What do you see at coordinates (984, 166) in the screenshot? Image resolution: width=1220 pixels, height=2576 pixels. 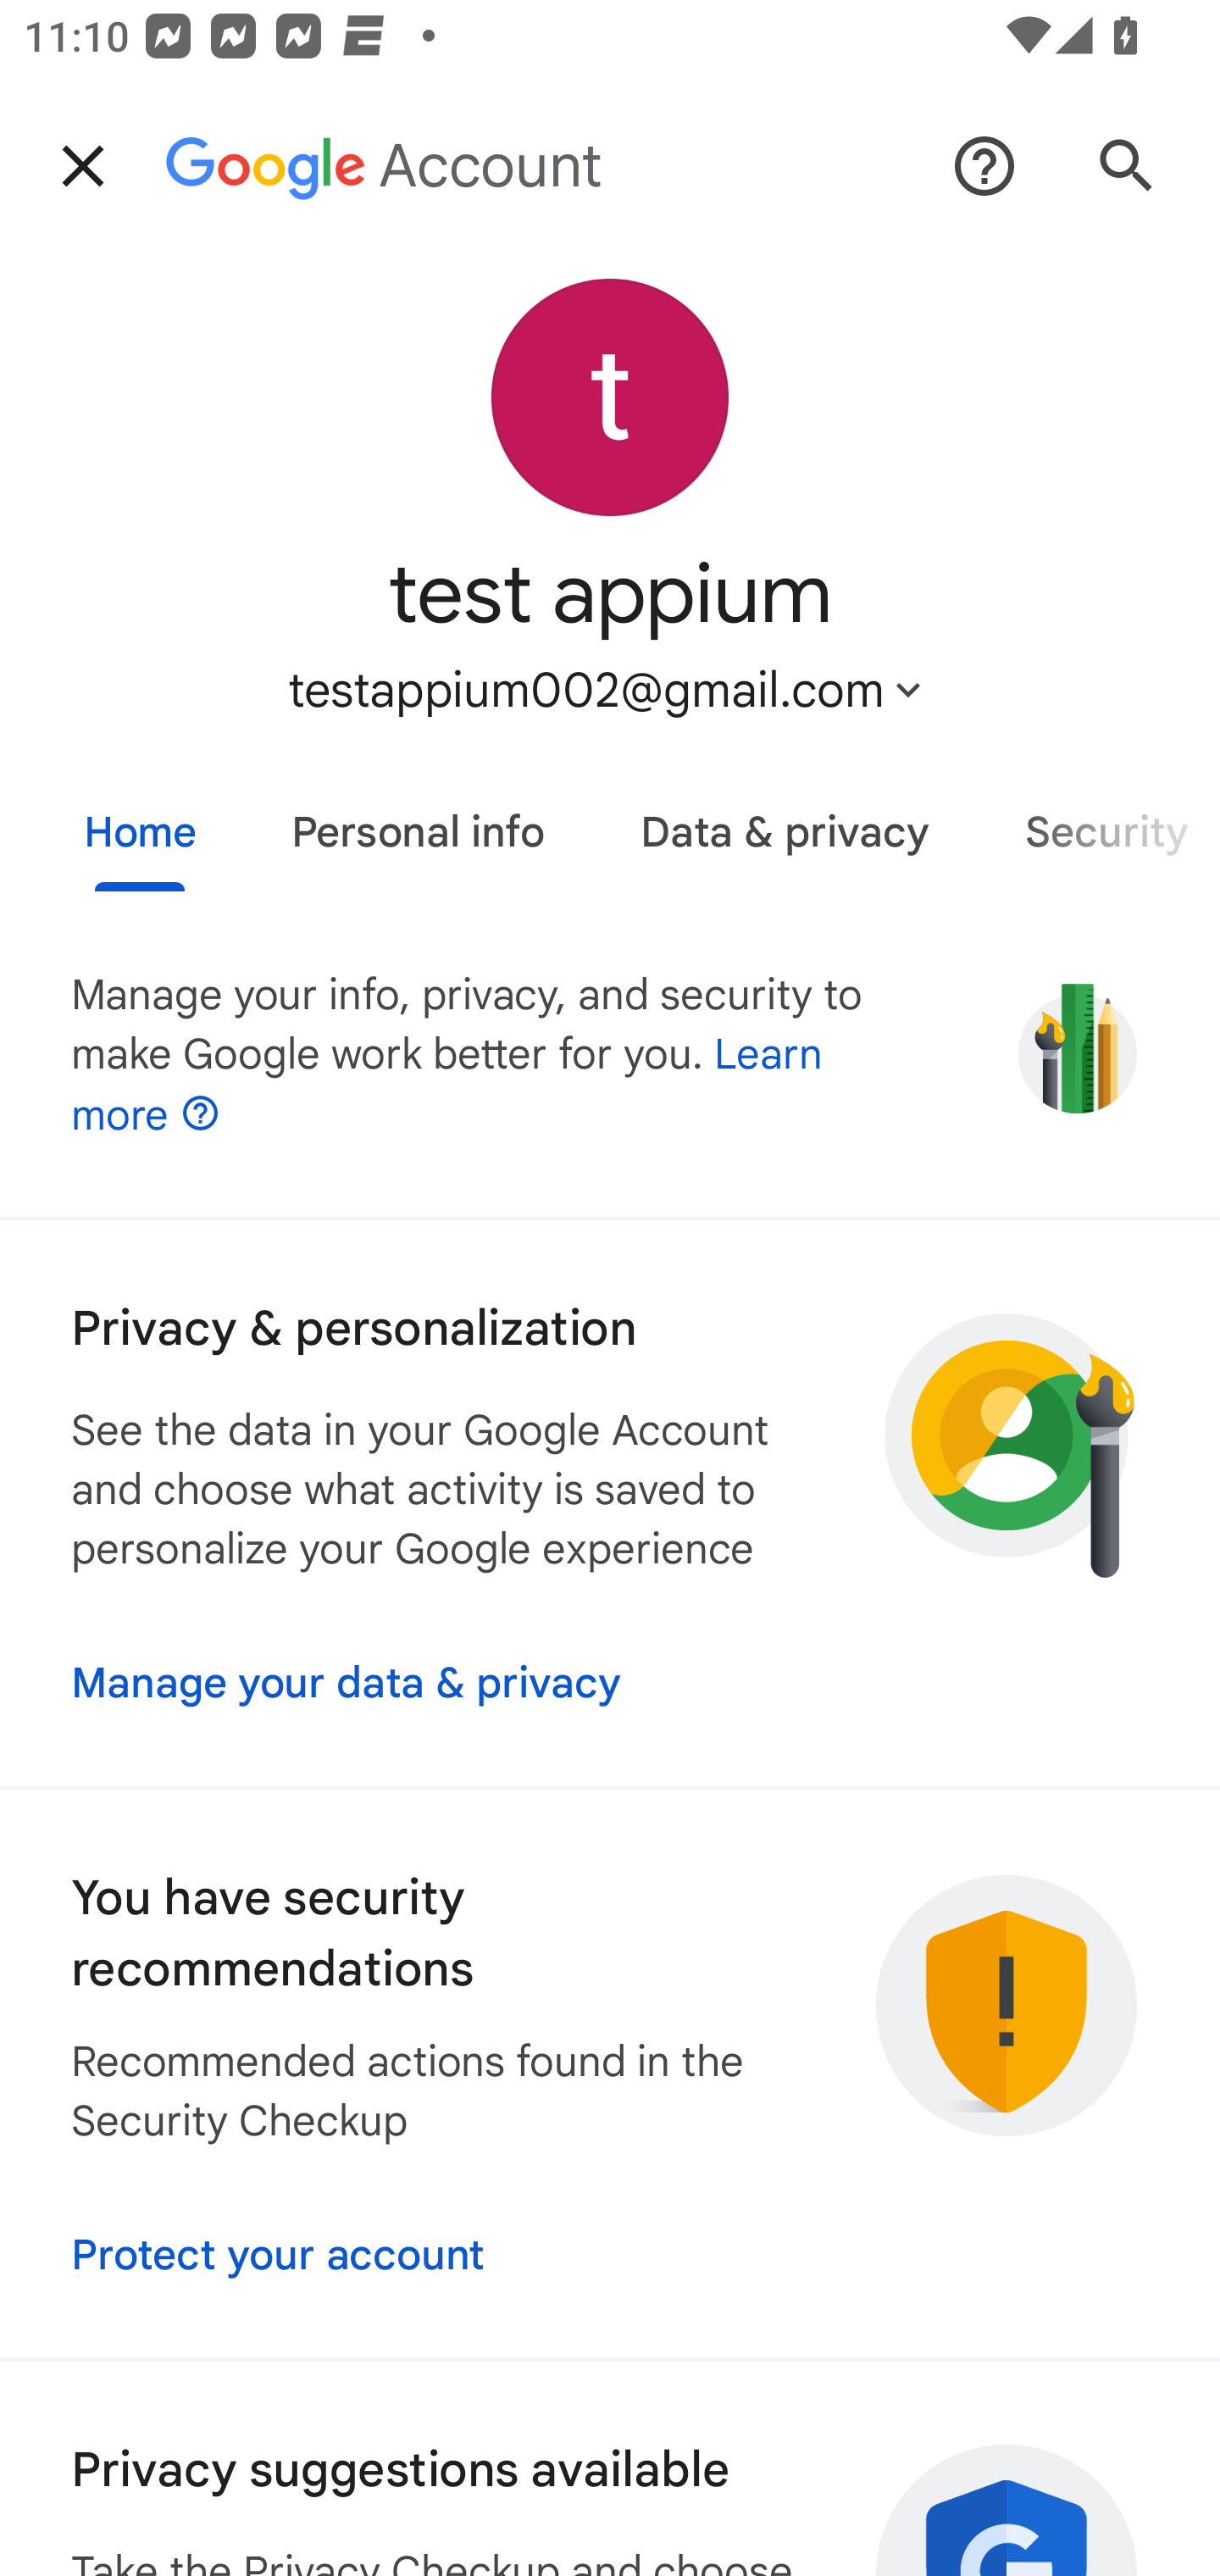 I see `Help` at bounding box center [984, 166].